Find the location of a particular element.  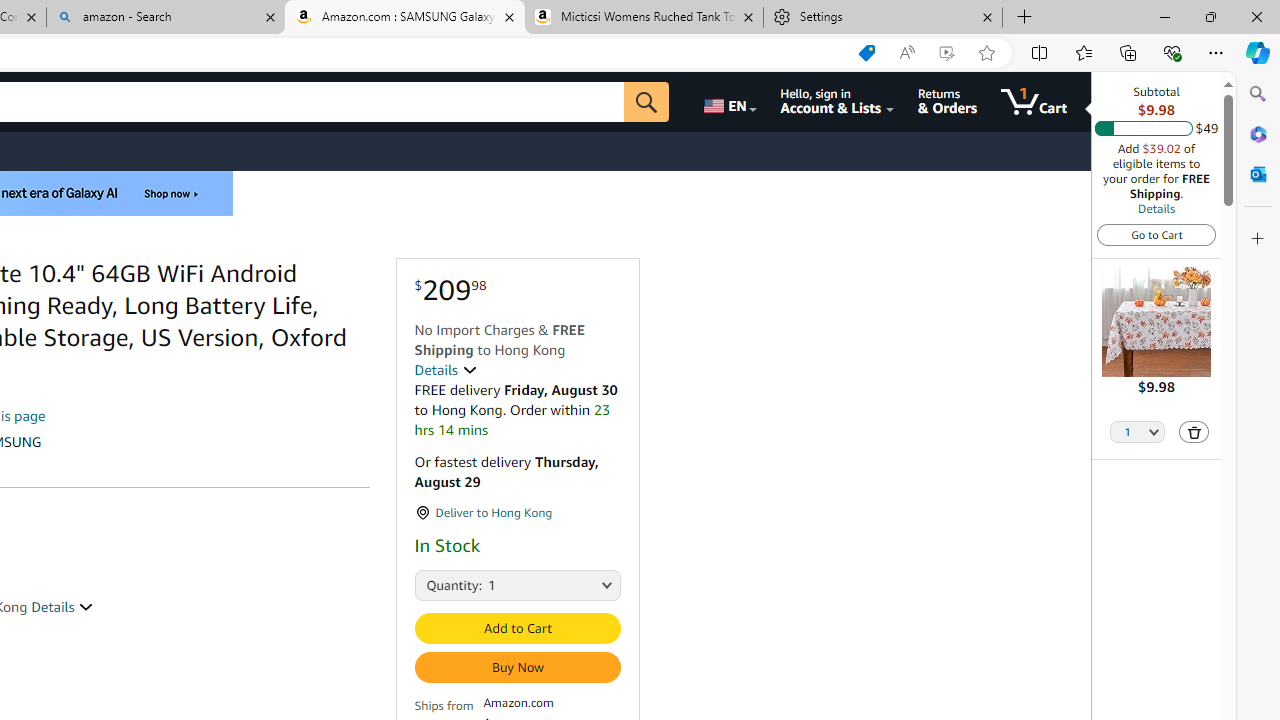

Enhance video is located at coordinates (946, 53).